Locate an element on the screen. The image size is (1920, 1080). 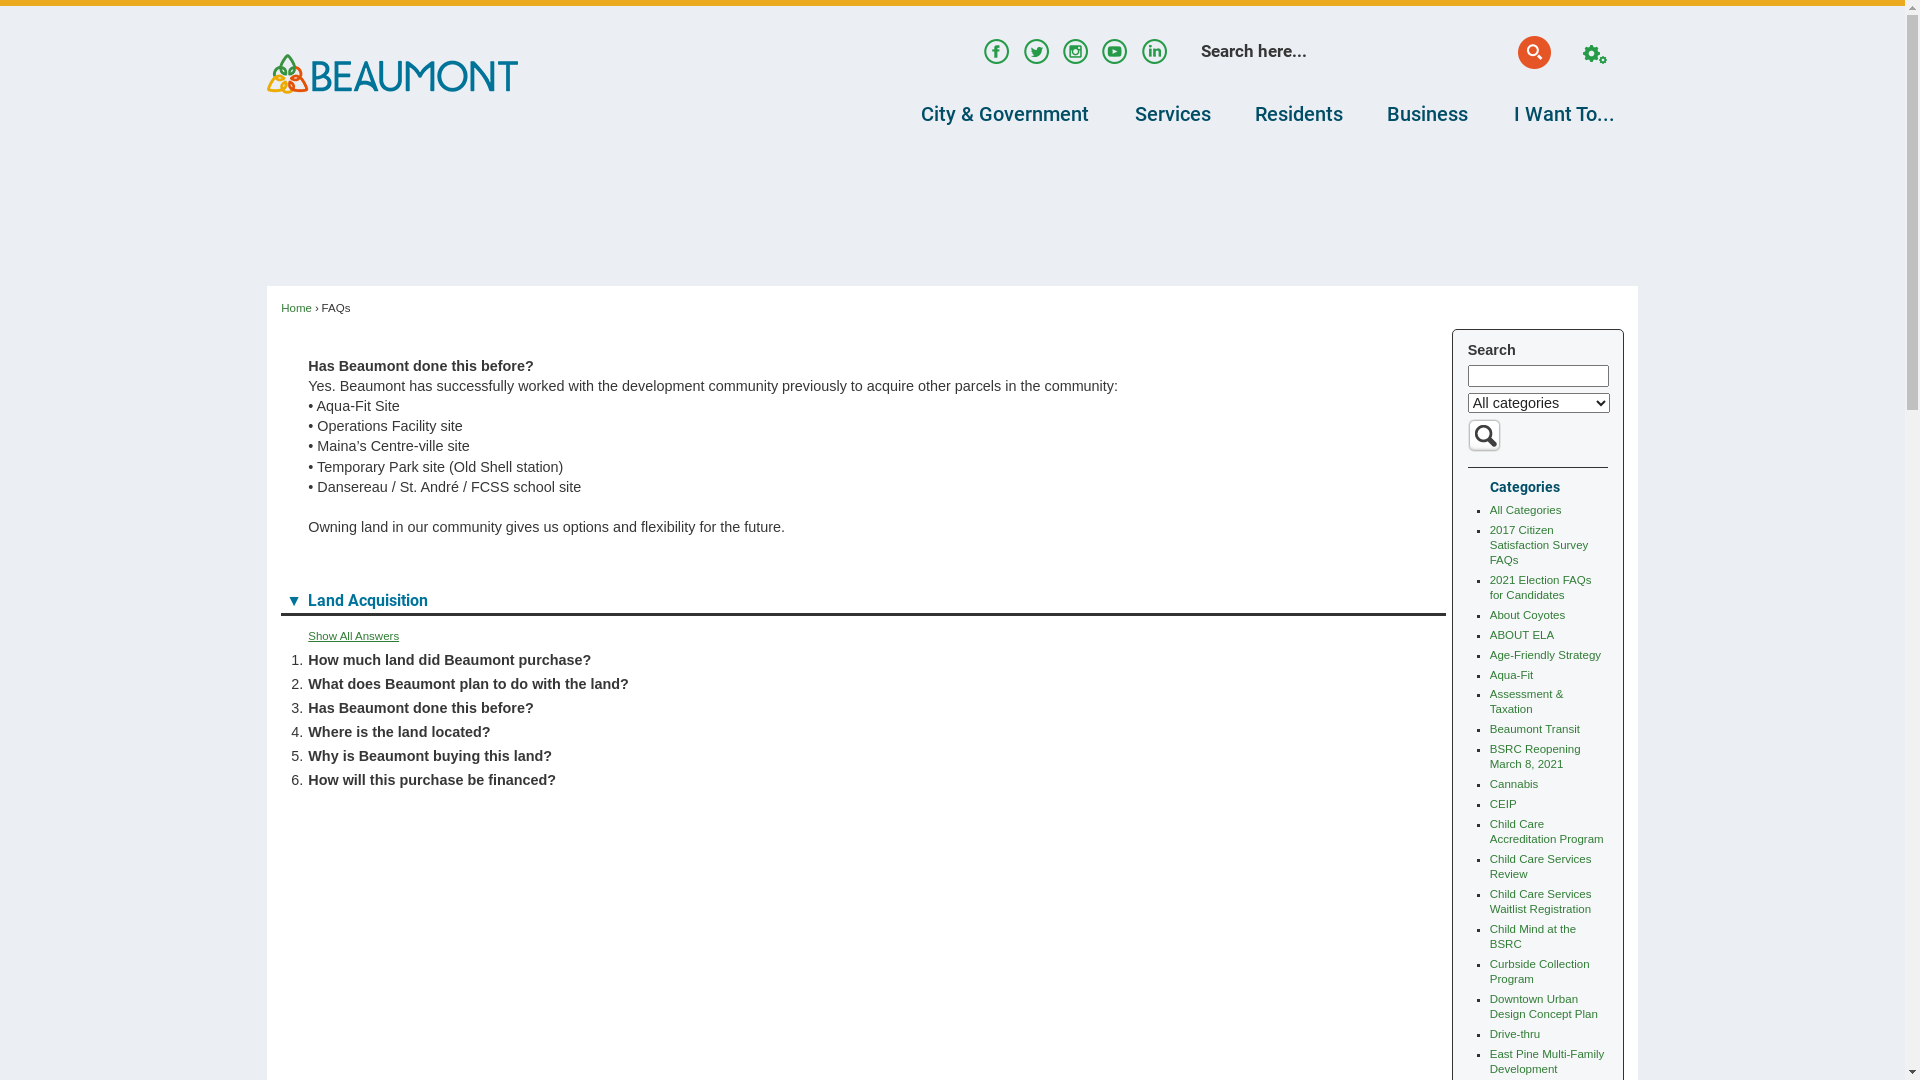
How much land did Beaumont purchase? is located at coordinates (450, 660).